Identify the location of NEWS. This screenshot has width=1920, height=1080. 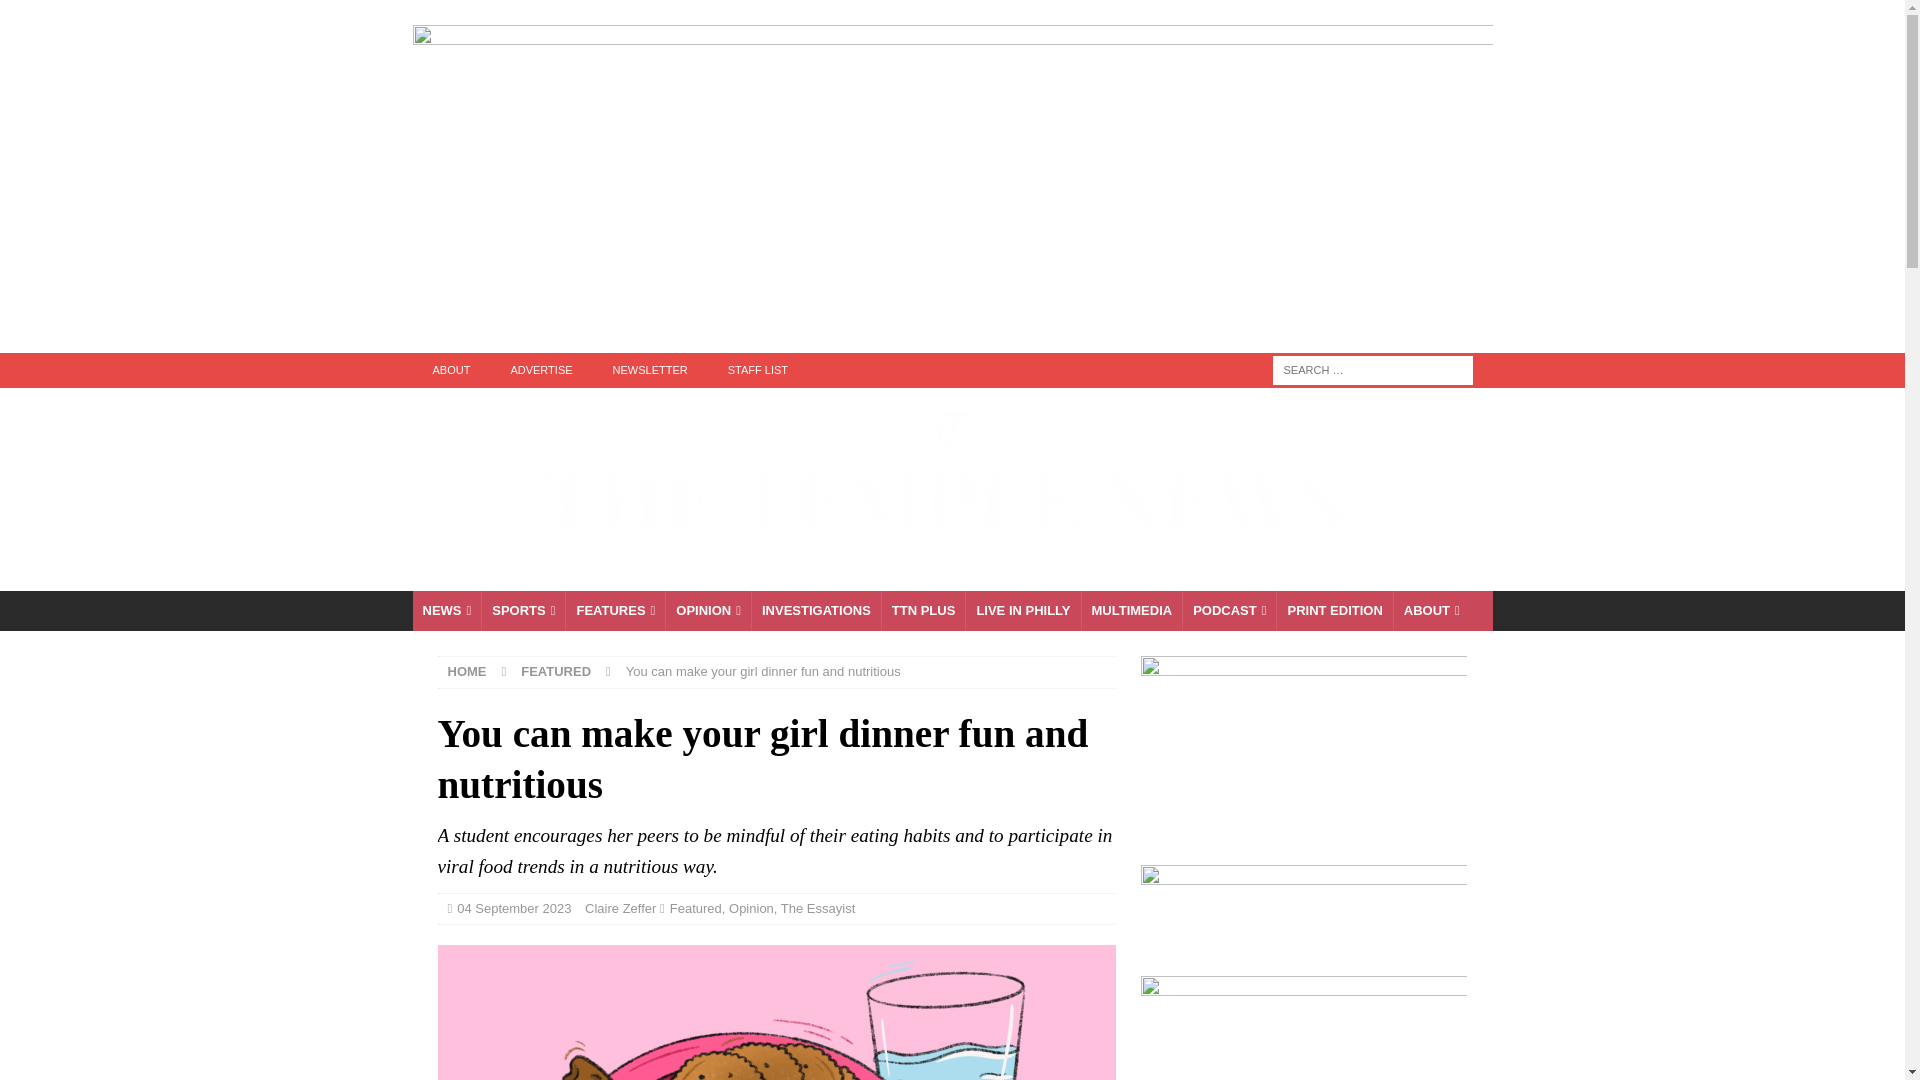
(446, 610).